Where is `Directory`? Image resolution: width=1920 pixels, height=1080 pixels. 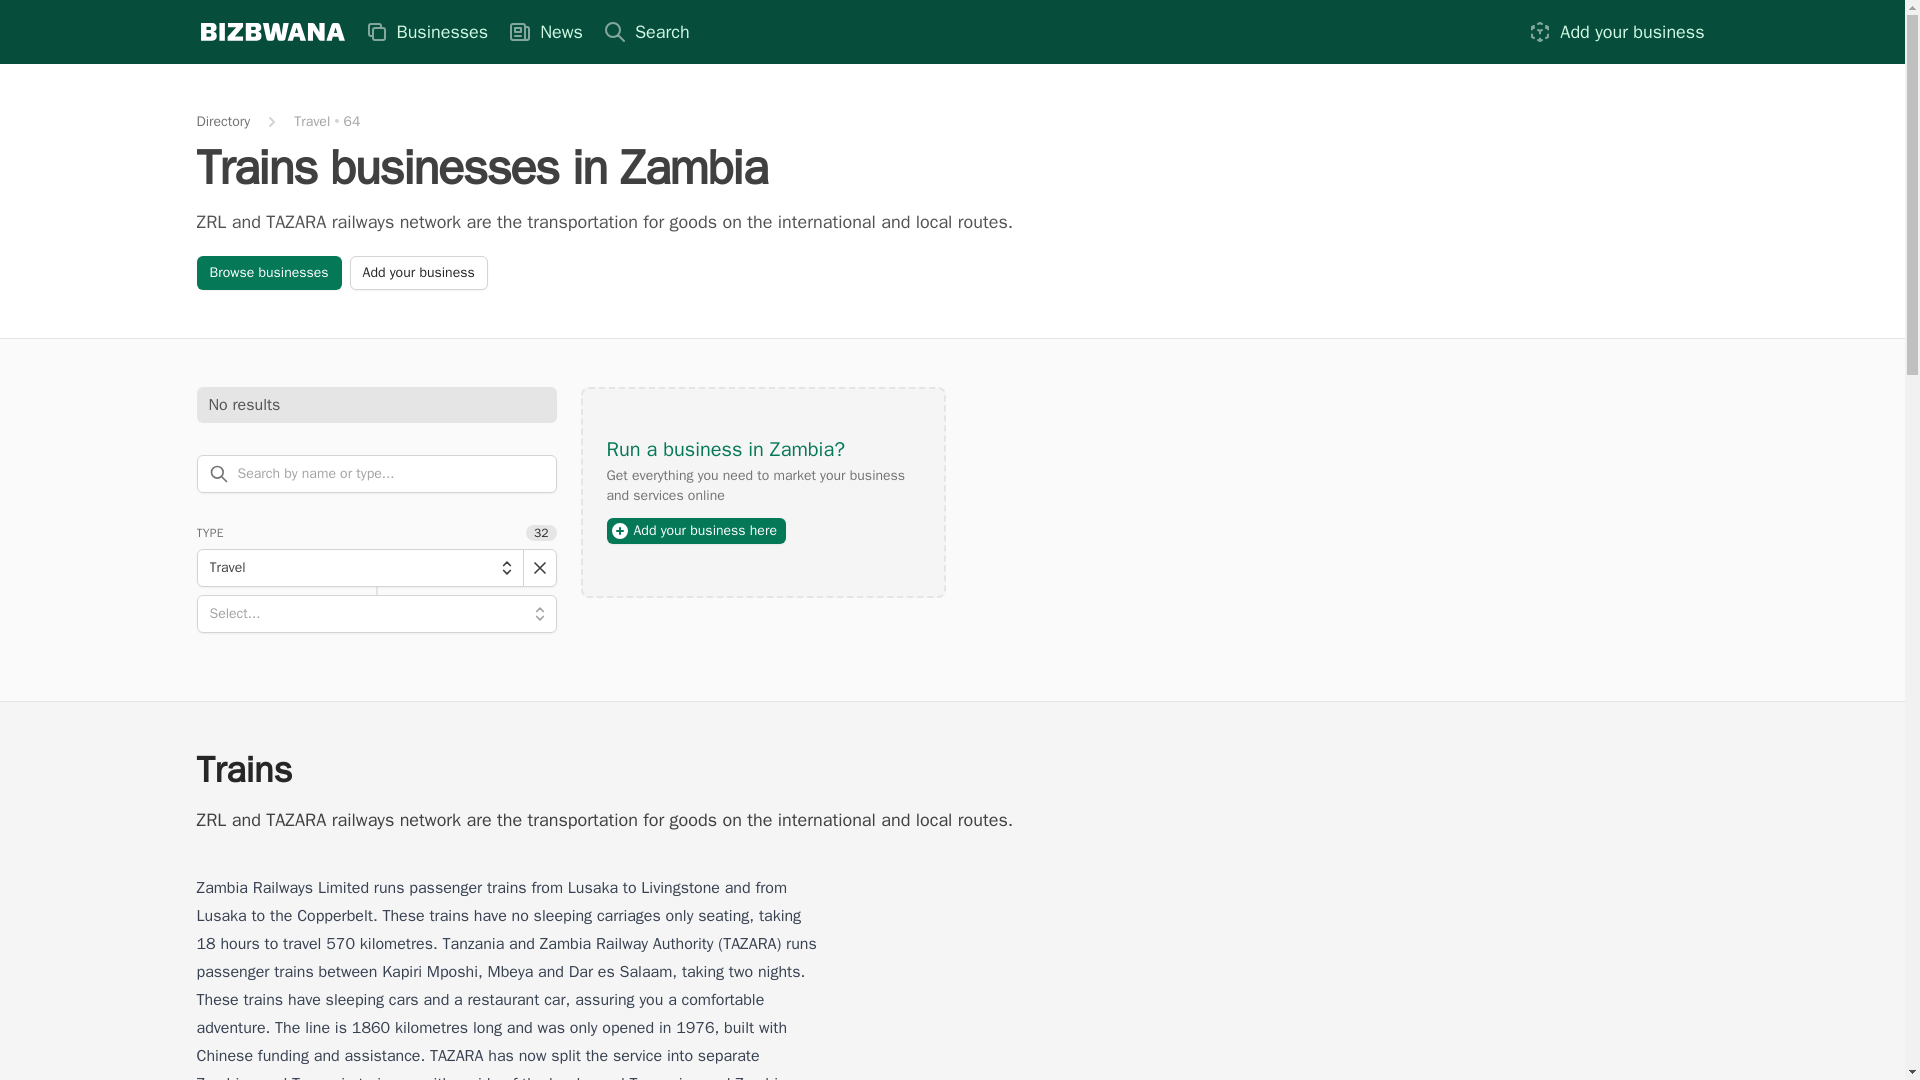 Directory is located at coordinates (222, 122).